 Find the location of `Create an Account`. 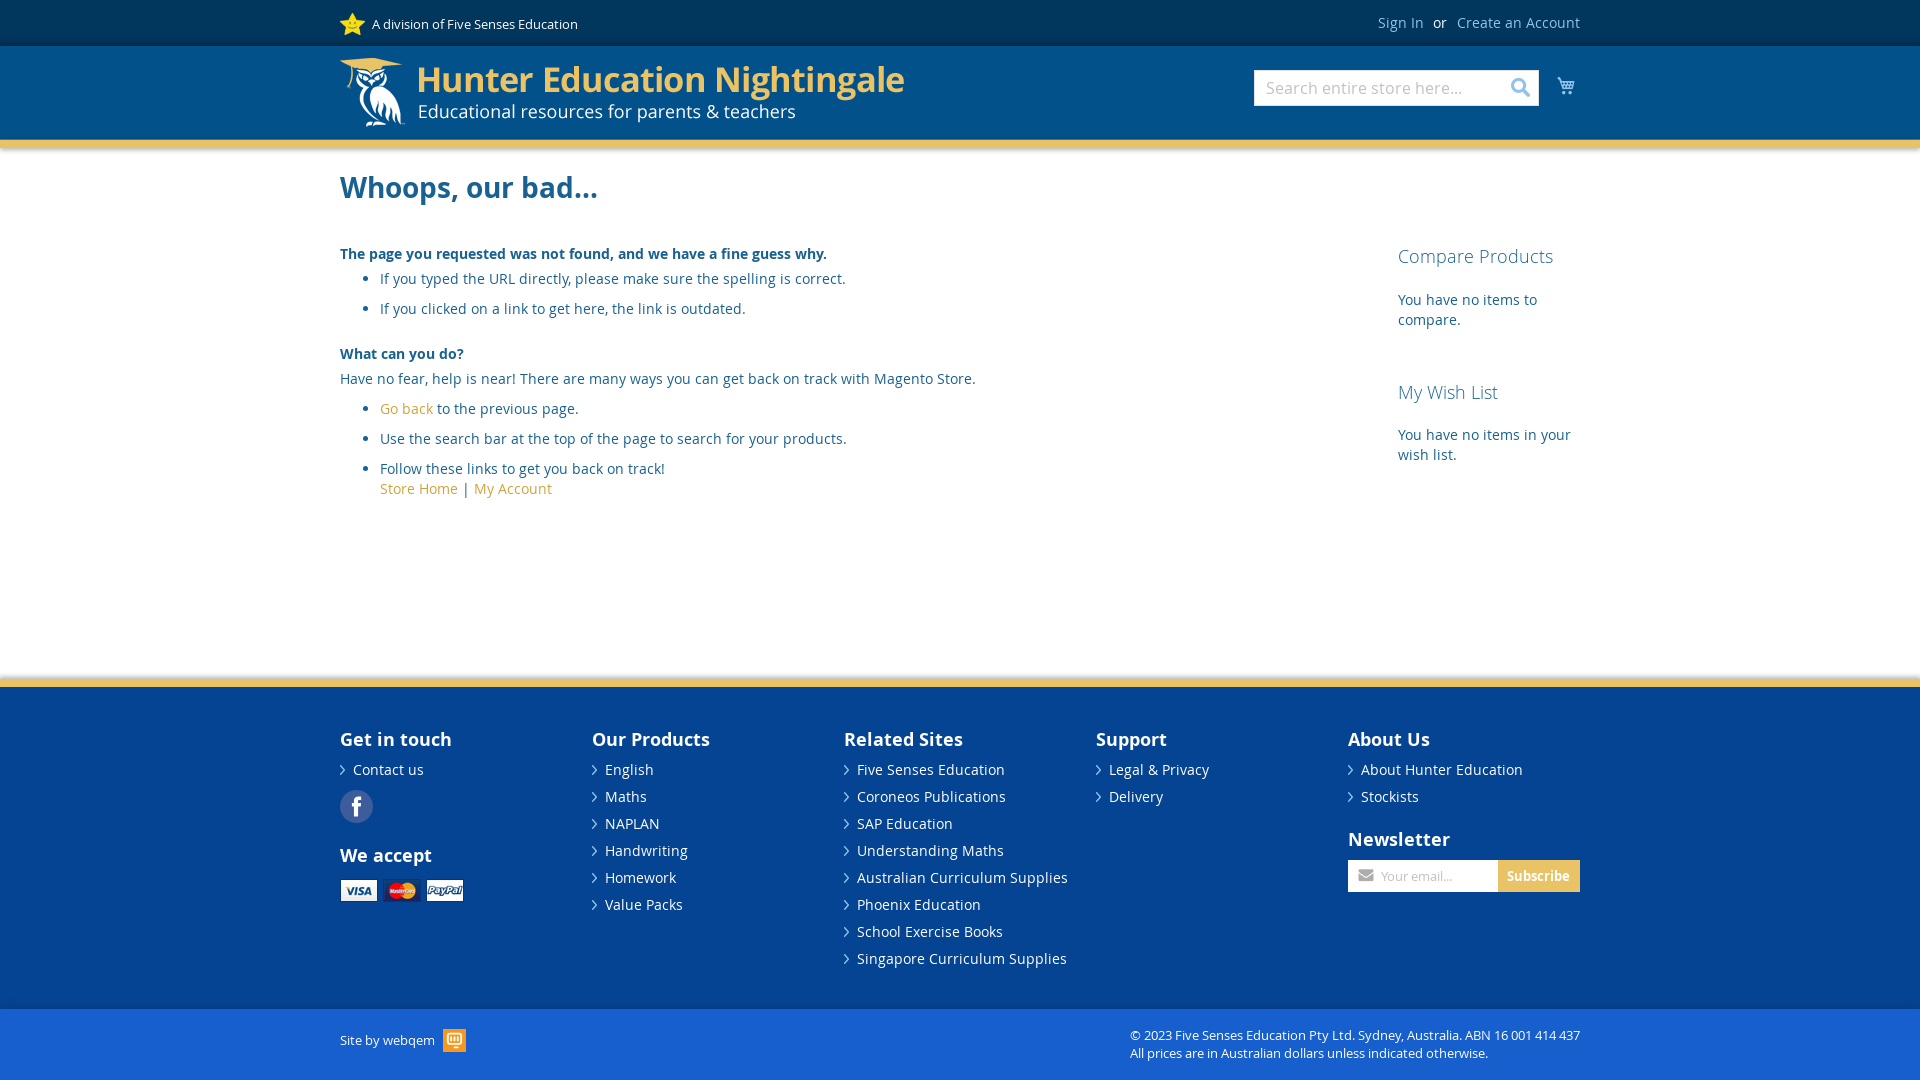

Create an Account is located at coordinates (1518, 23).